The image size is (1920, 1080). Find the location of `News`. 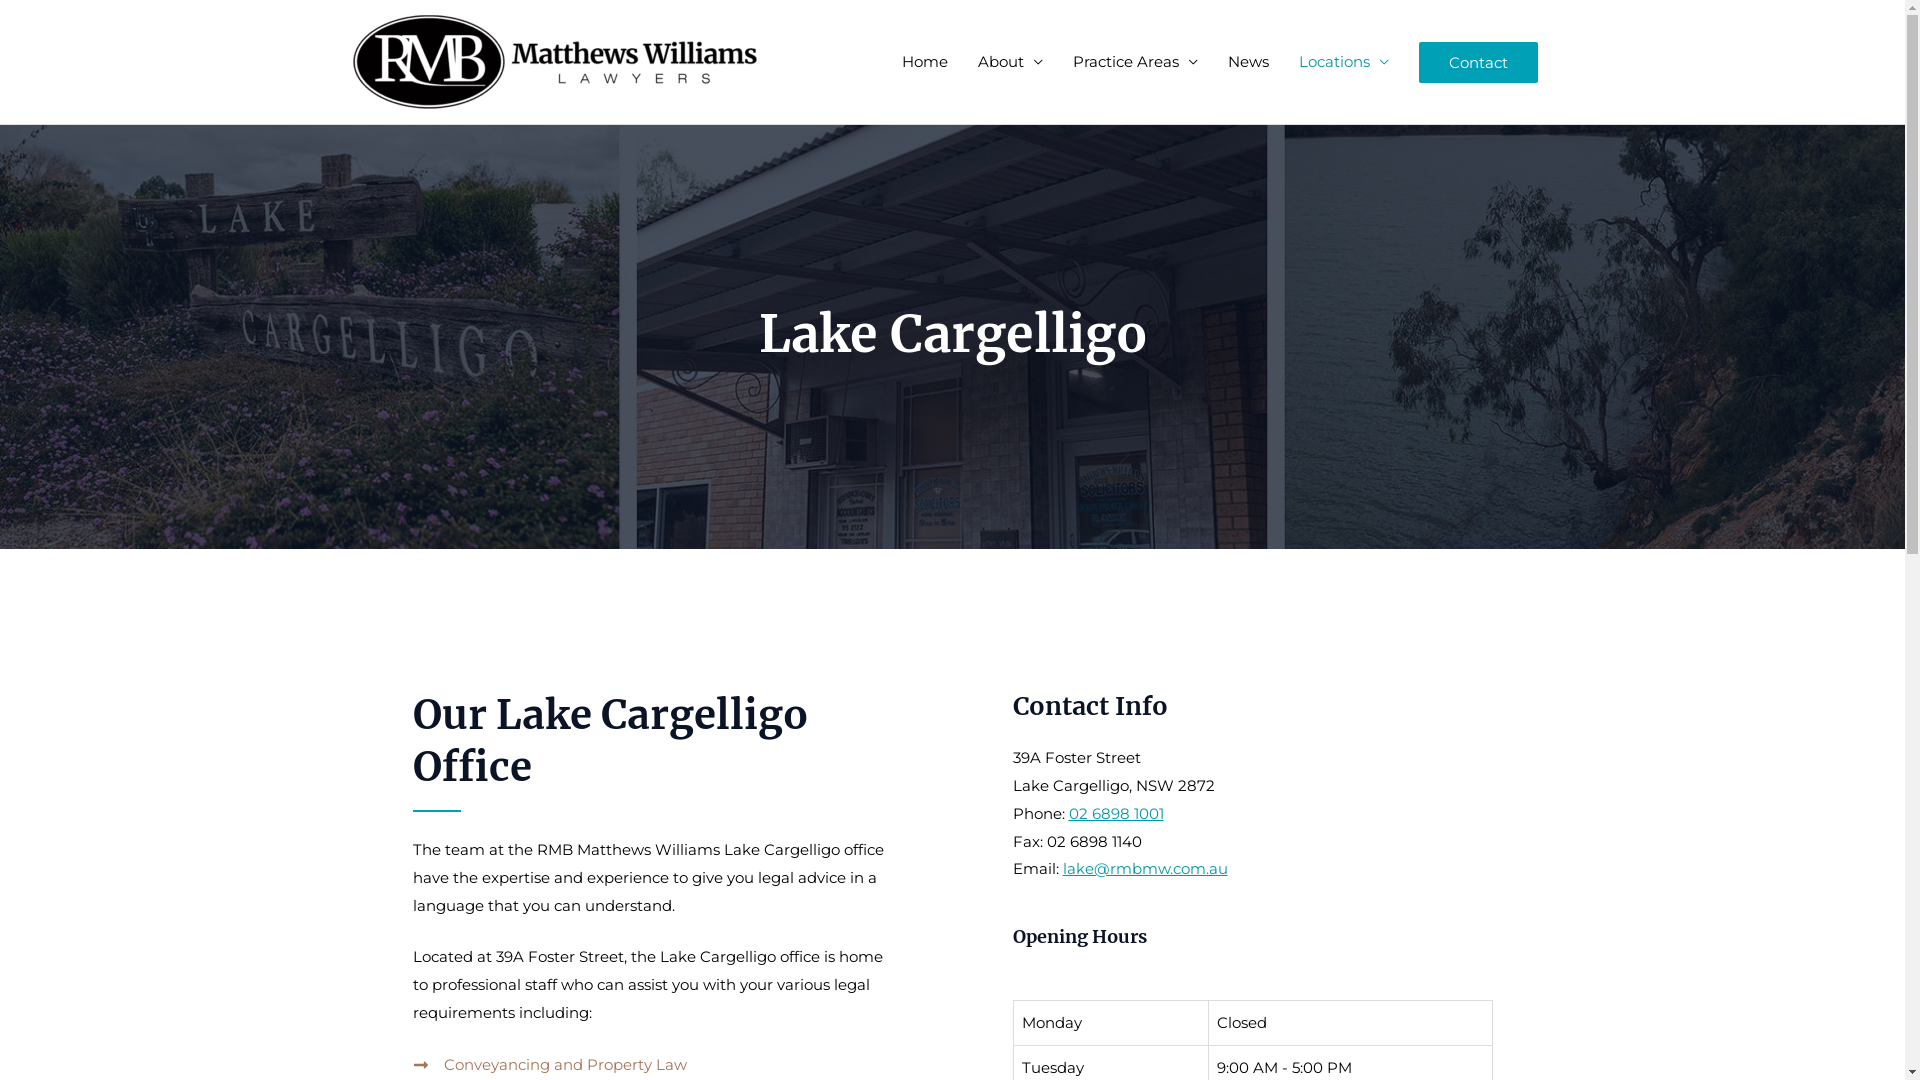

News is located at coordinates (1248, 62).